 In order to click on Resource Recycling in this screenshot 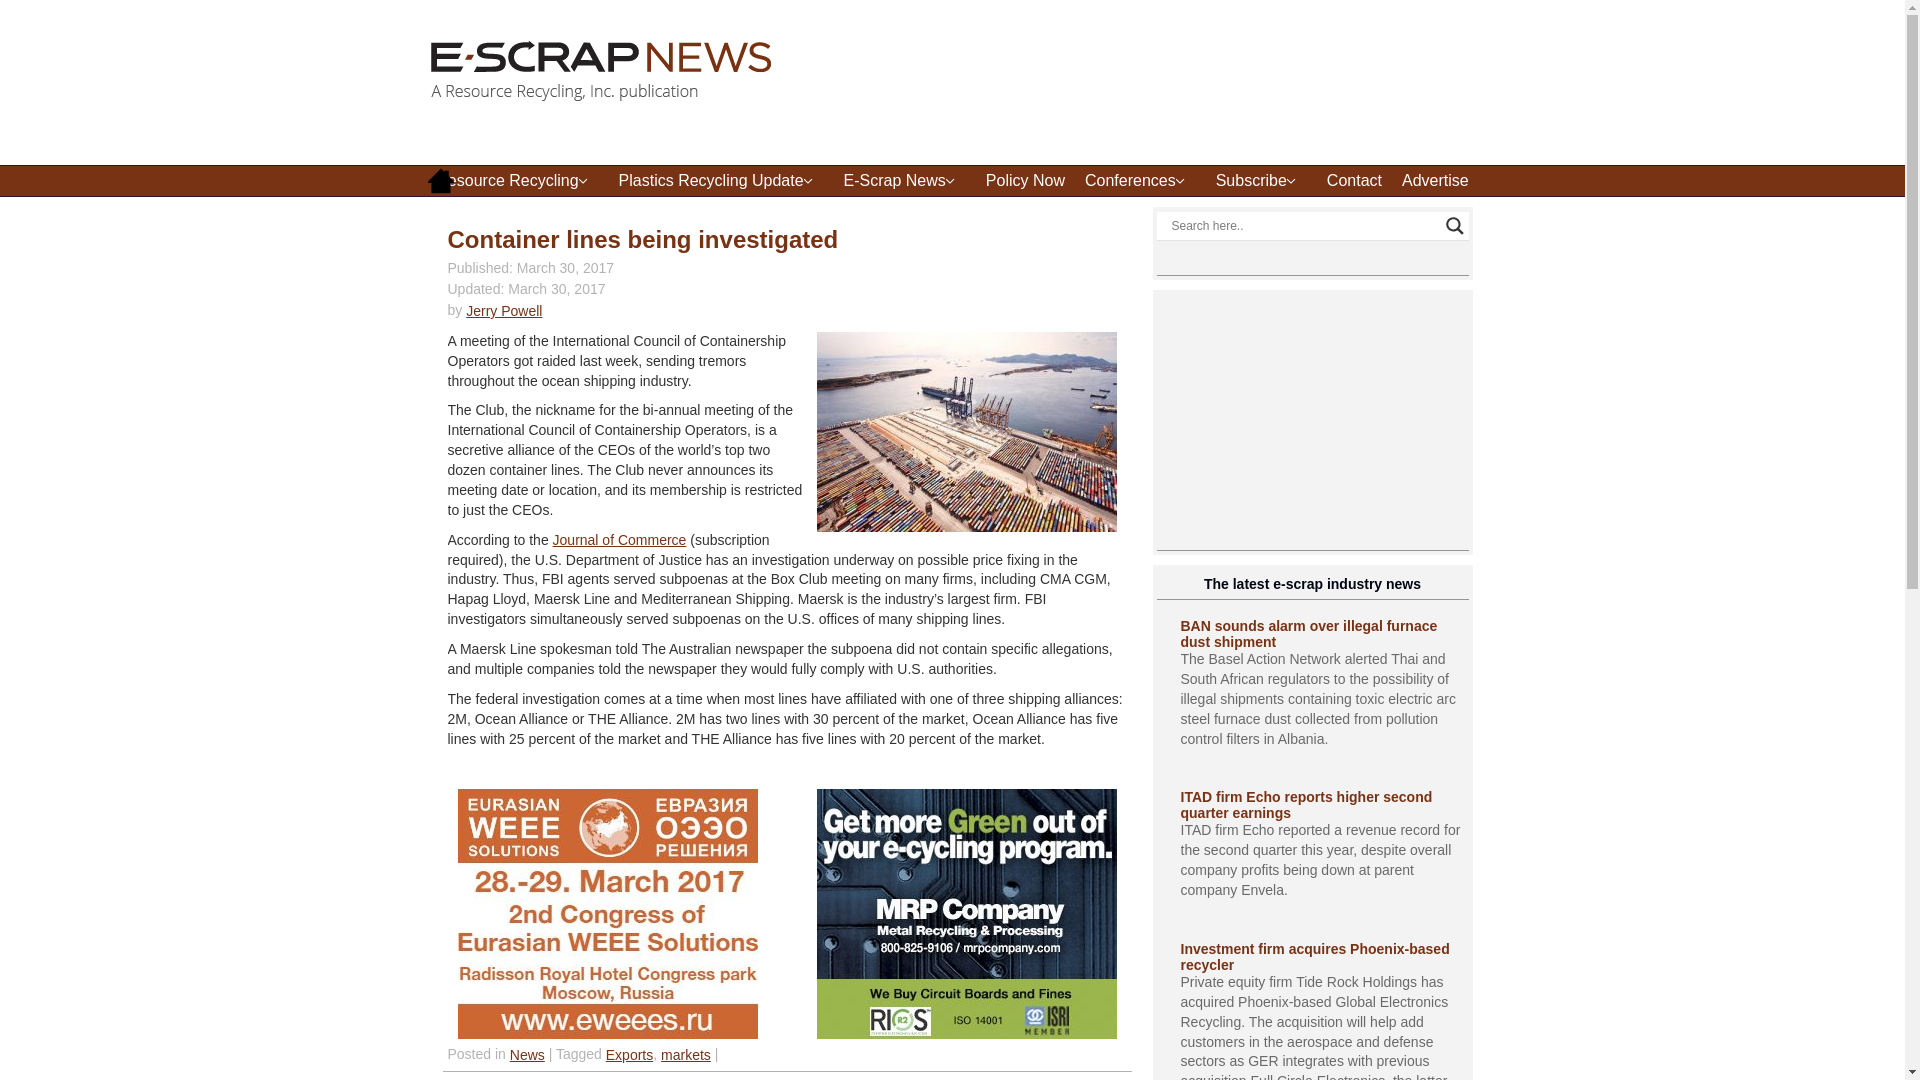, I will do `click(517, 180)`.